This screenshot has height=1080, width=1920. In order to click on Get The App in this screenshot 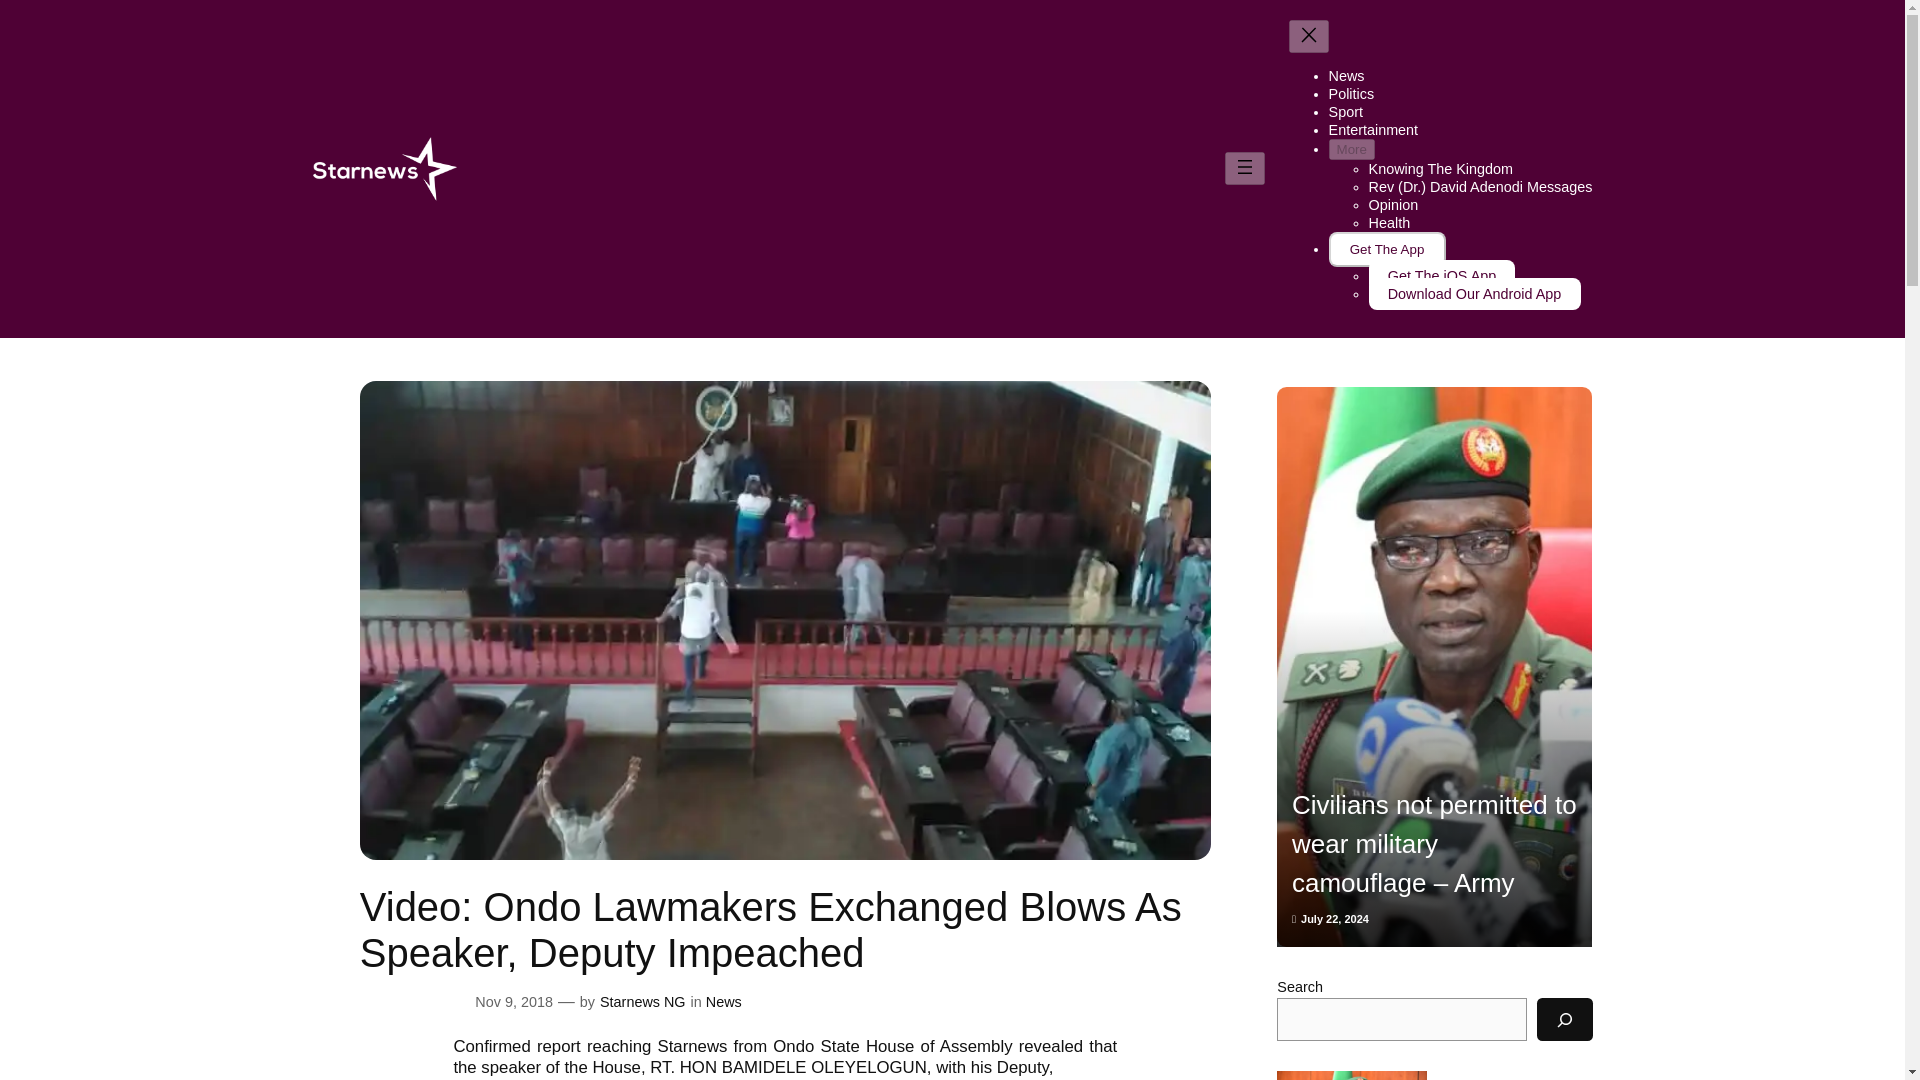, I will do `click(1386, 249)`.